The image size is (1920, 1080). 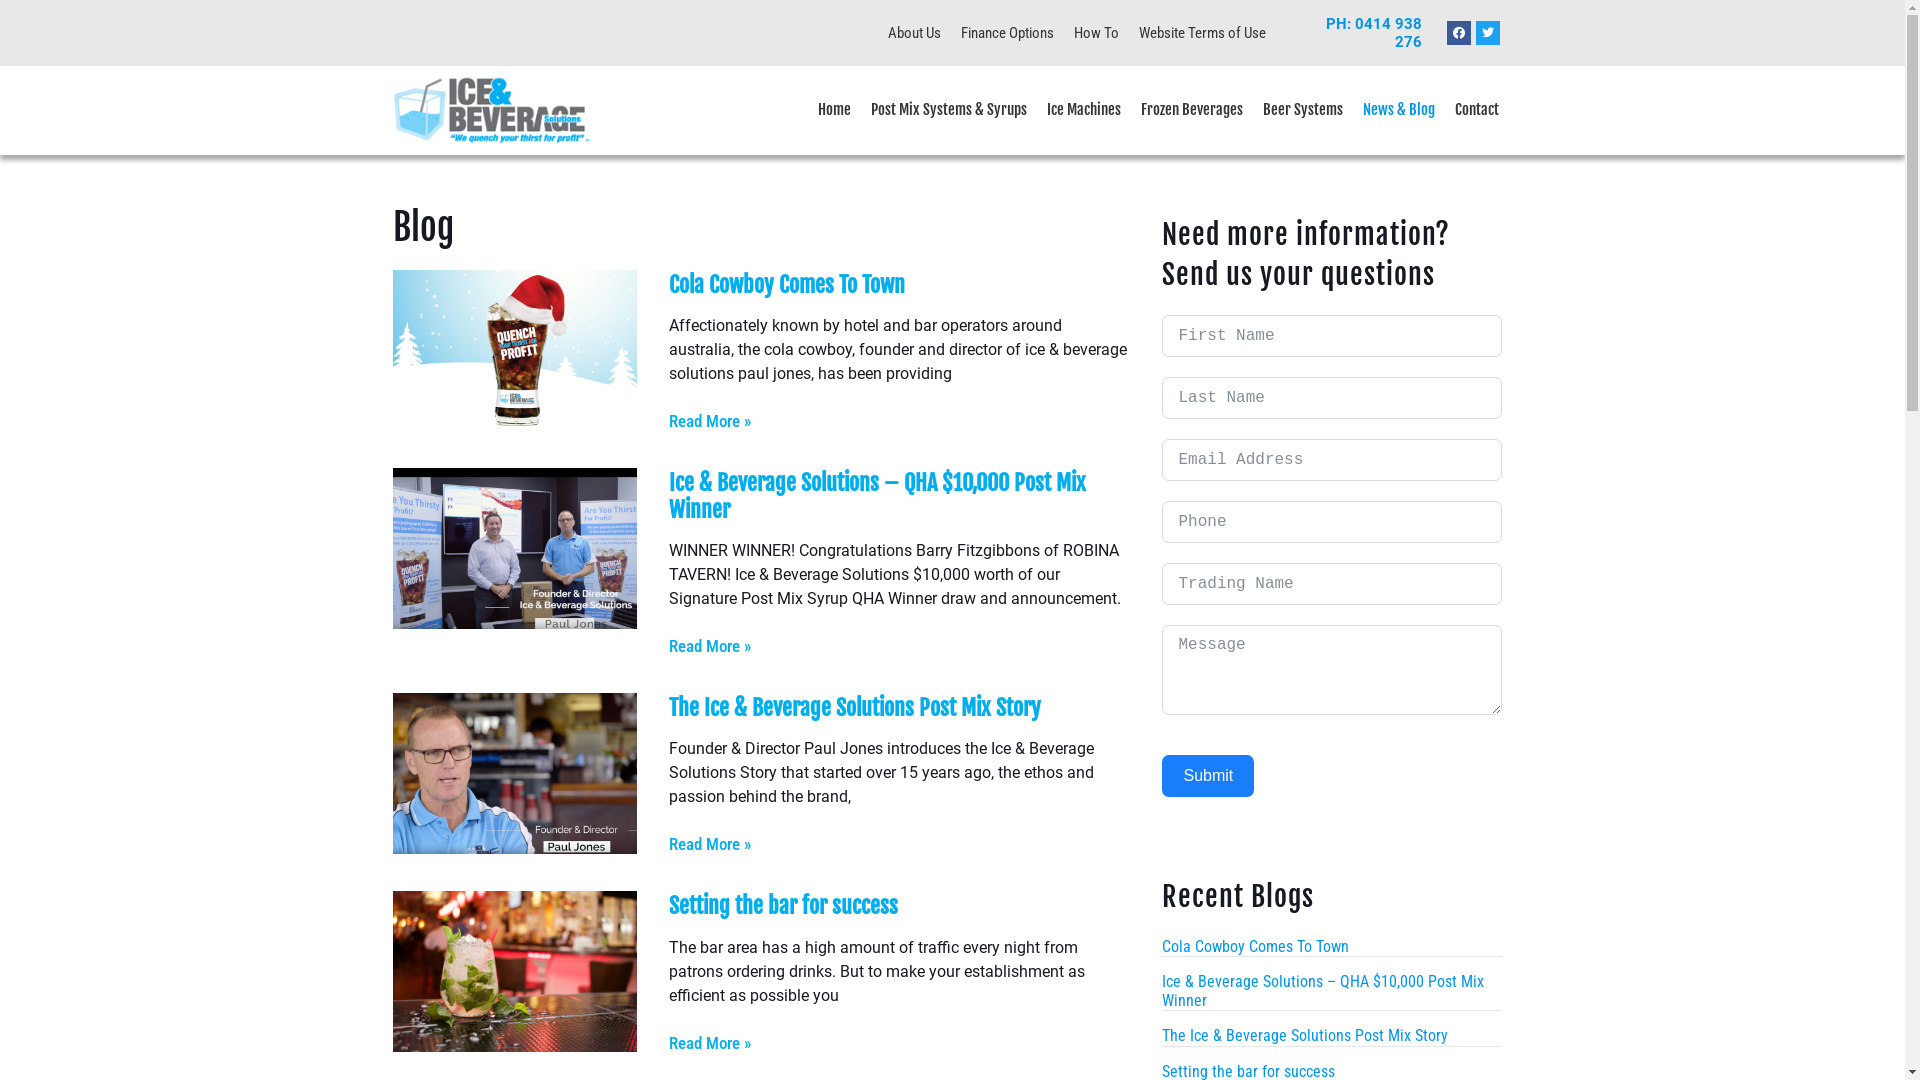 I want to click on The Ice & Beverage Solutions Post Mix Story, so click(x=855, y=708).